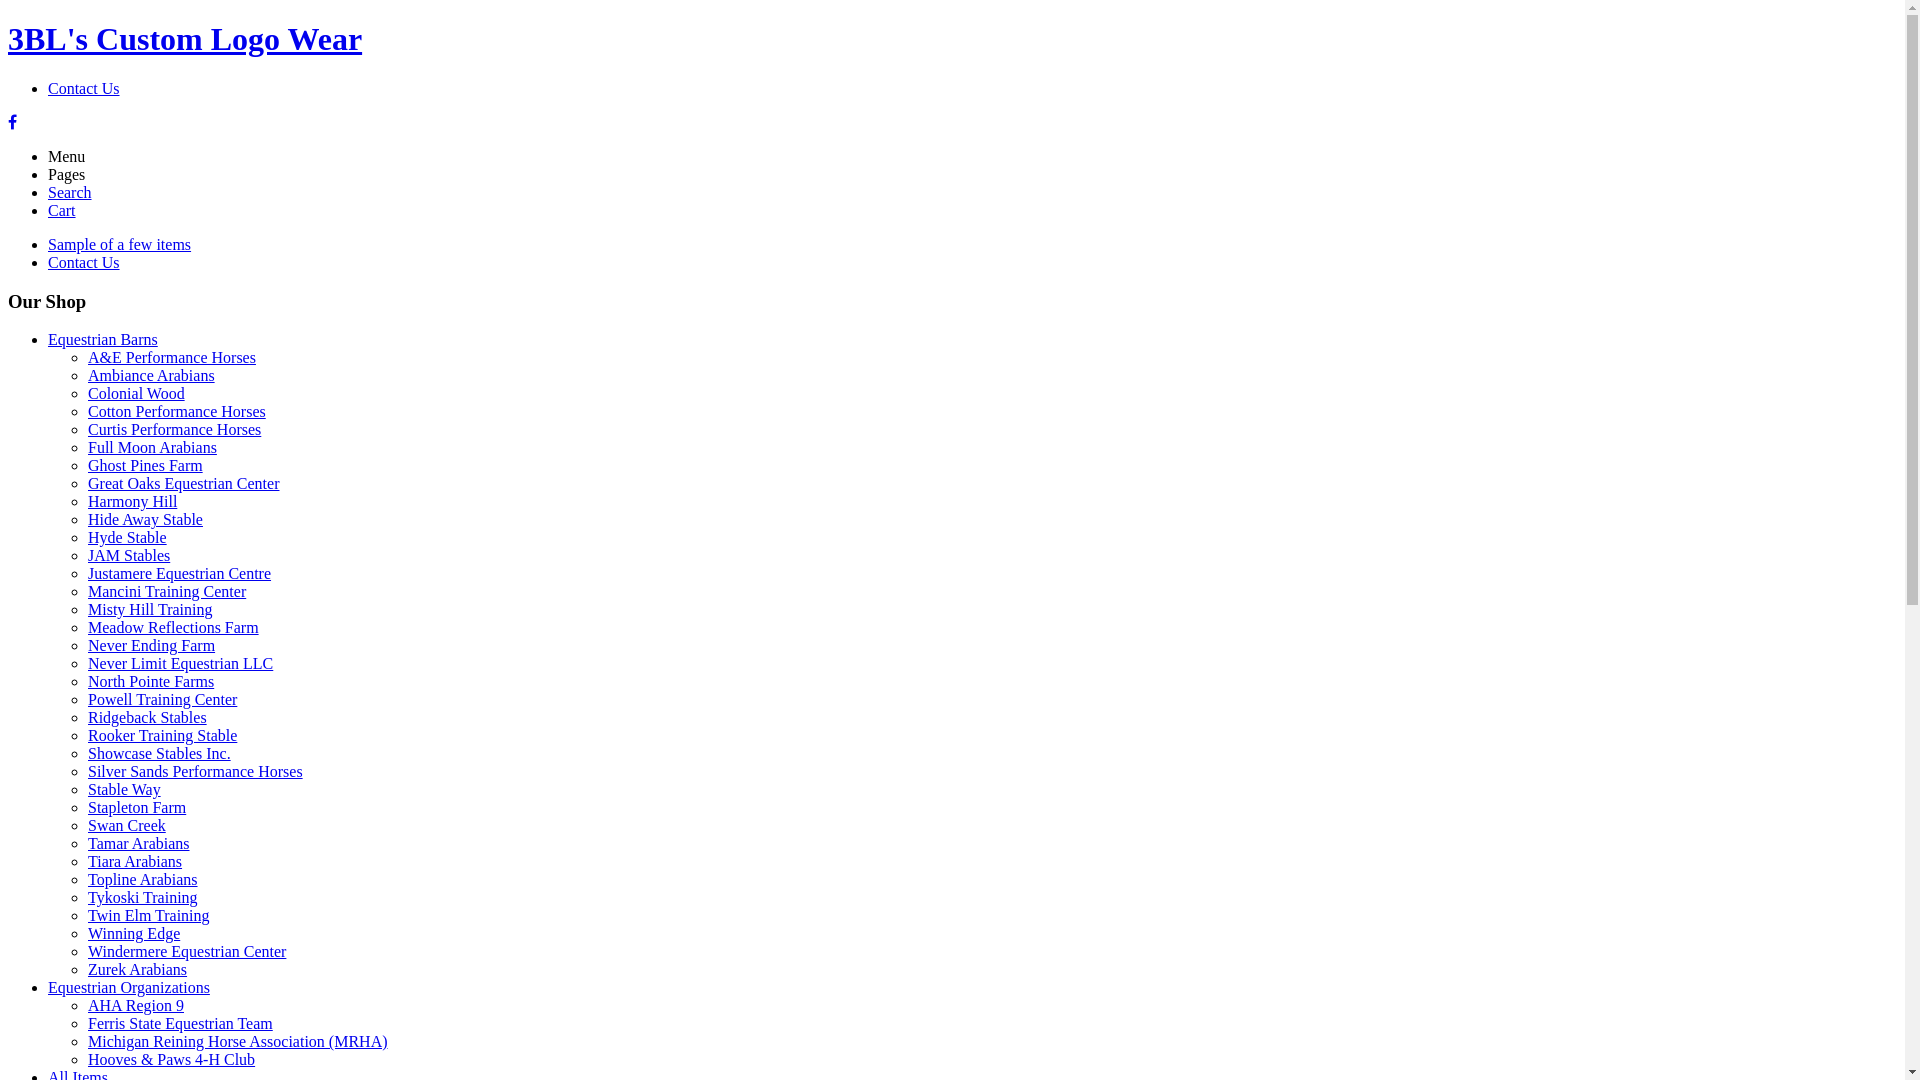 The width and height of the screenshot is (1920, 1080). Describe the element at coordinates (187, 952) in the screenshot. I see `Windermere Equestrian Center` at that location.